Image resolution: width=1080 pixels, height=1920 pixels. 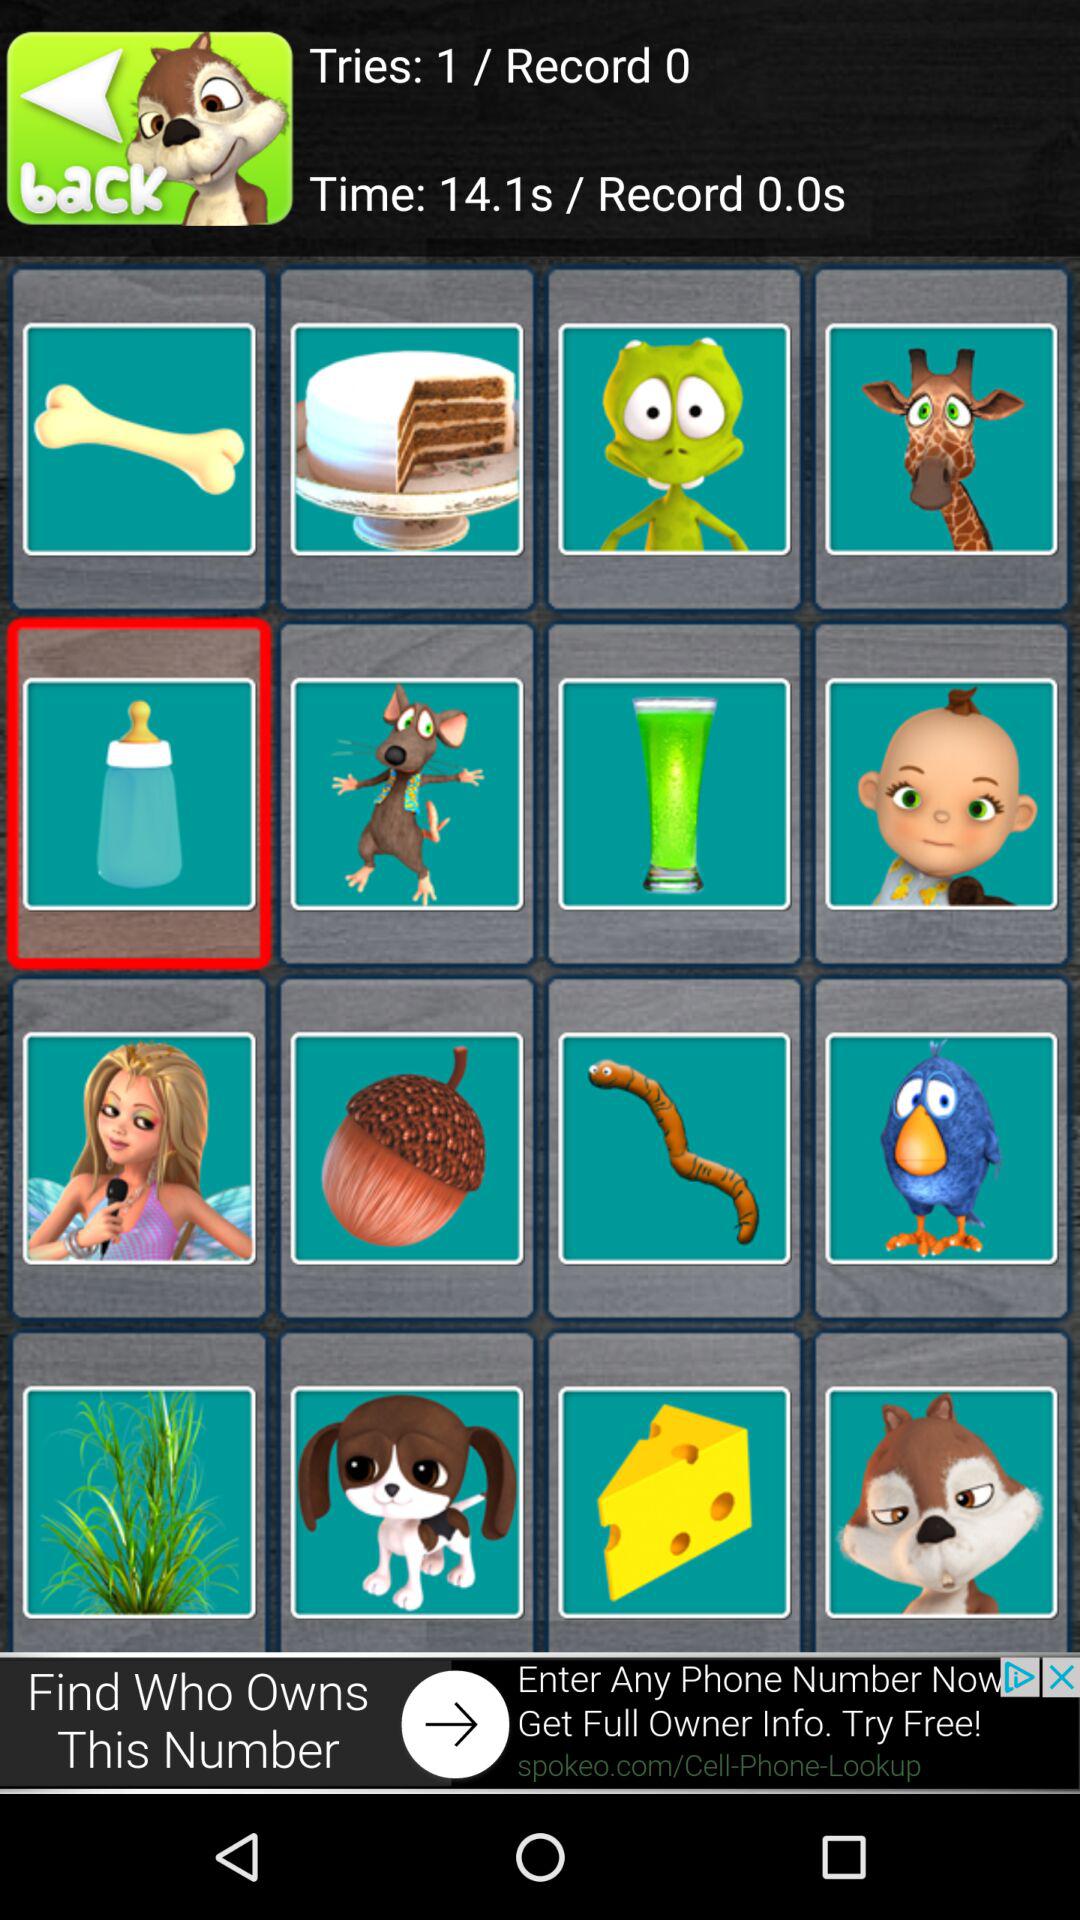 What do you see at coordinates (154, 128) in the screenshot?
I see `go to previous` at bounding box center [154, 128].